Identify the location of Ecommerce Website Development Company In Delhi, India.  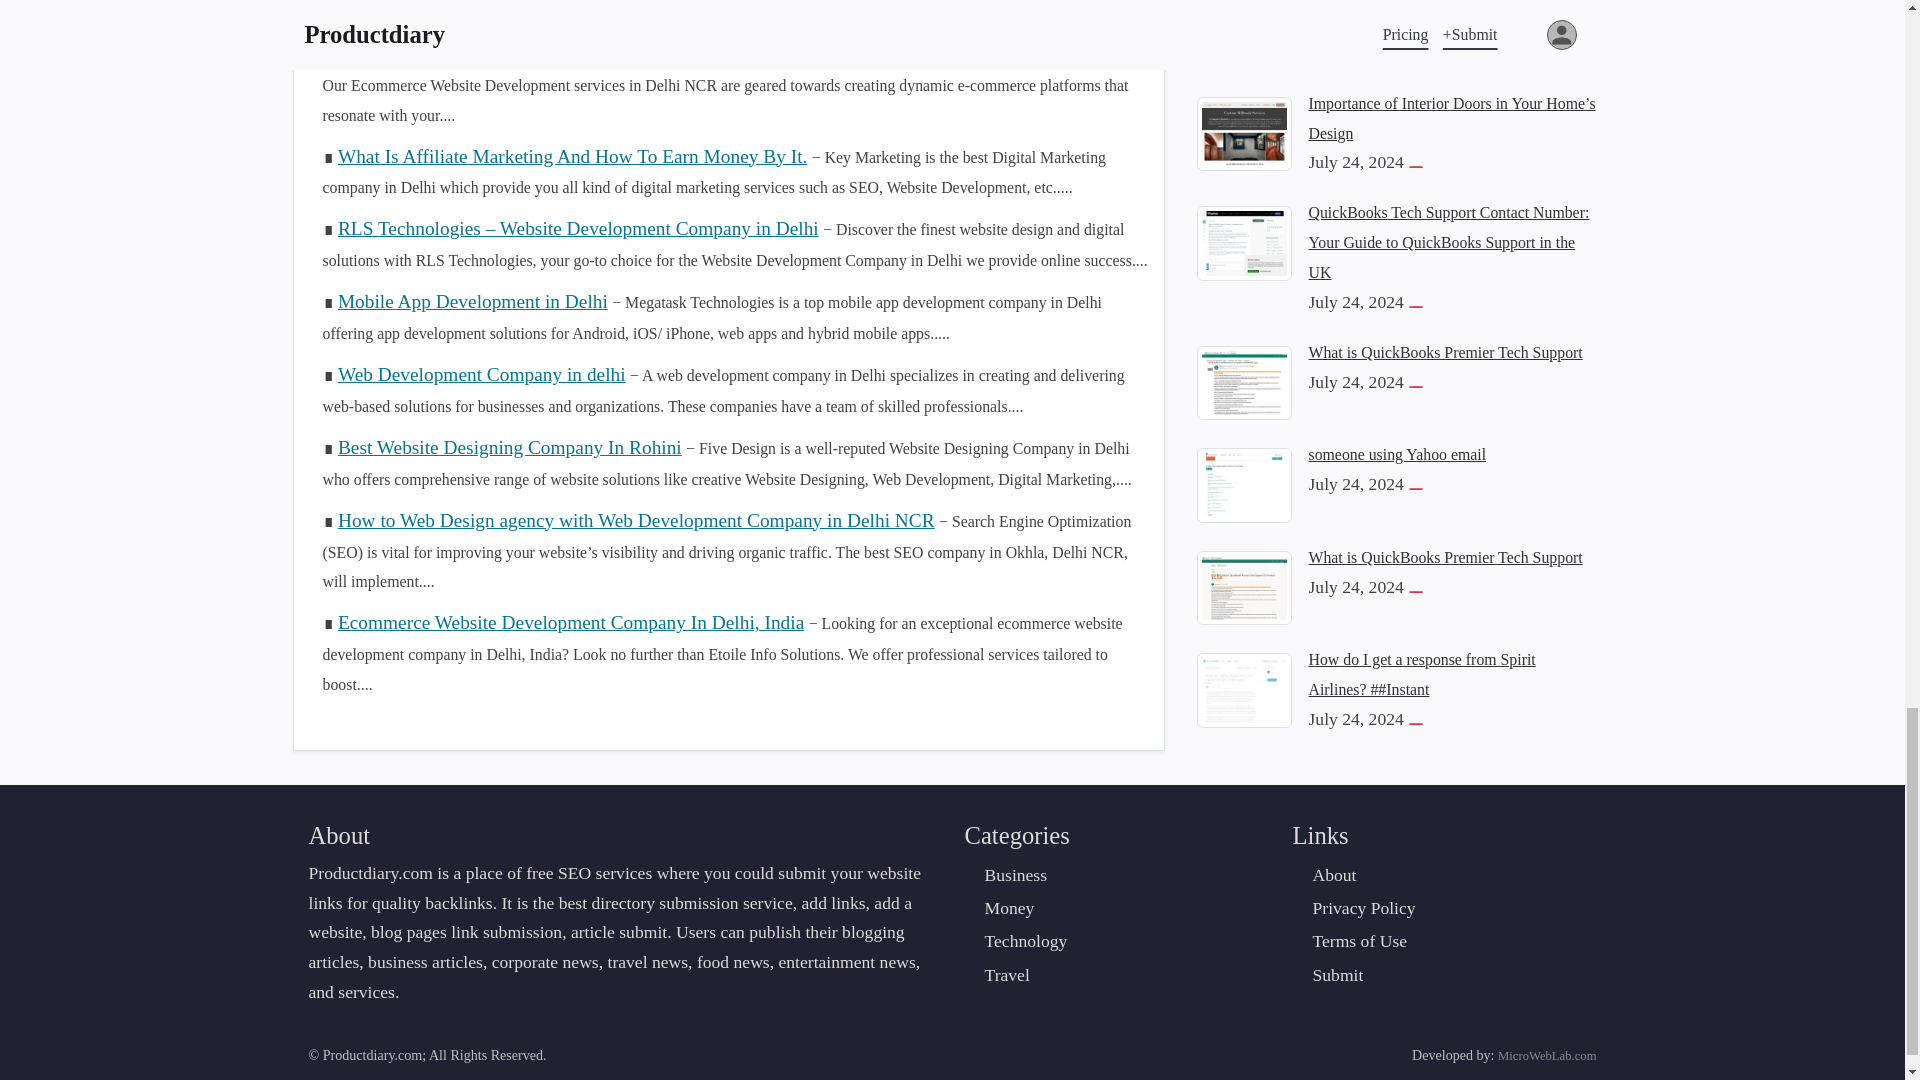
(570, 622).